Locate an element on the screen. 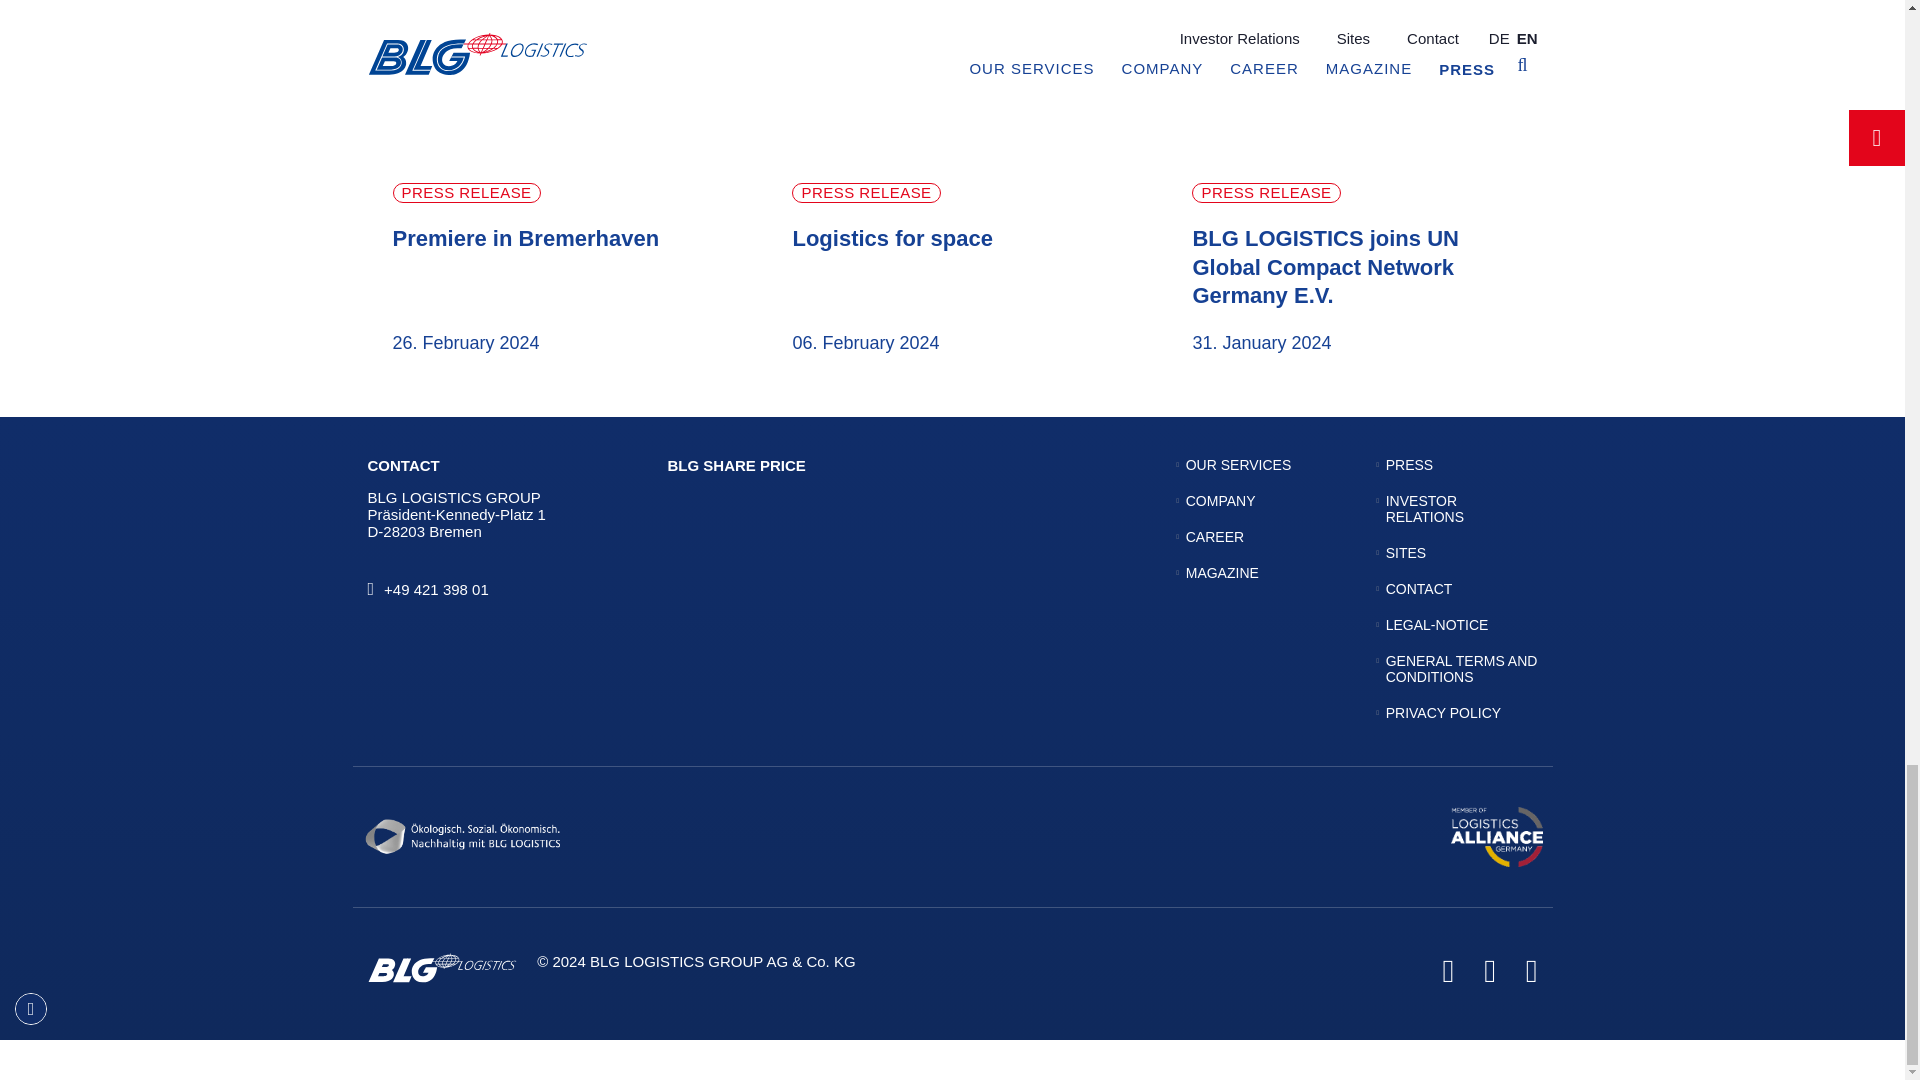 The image size is (1920, 1080). General terms and conditions is located at coordinates (1462, 668).